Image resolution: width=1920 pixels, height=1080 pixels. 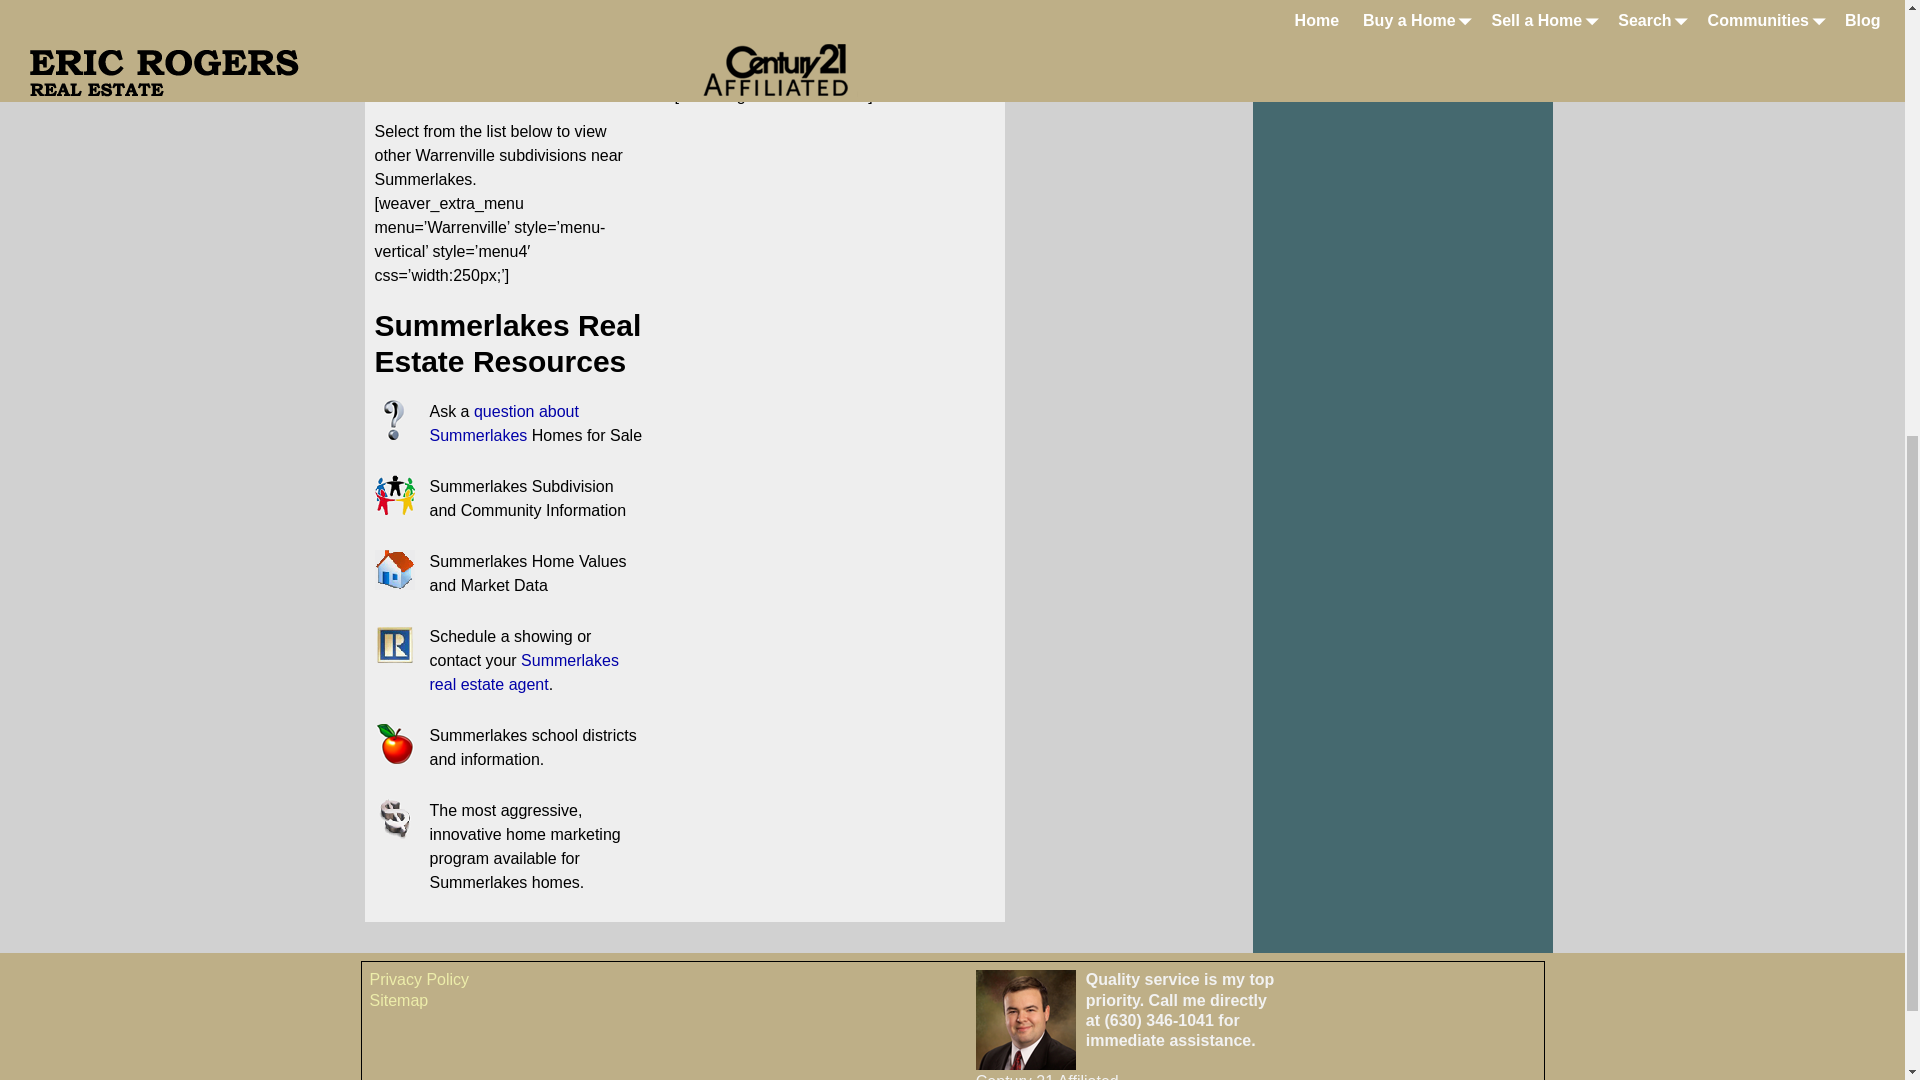 I want to click on Sitemap, so click(x=399, y=1000).